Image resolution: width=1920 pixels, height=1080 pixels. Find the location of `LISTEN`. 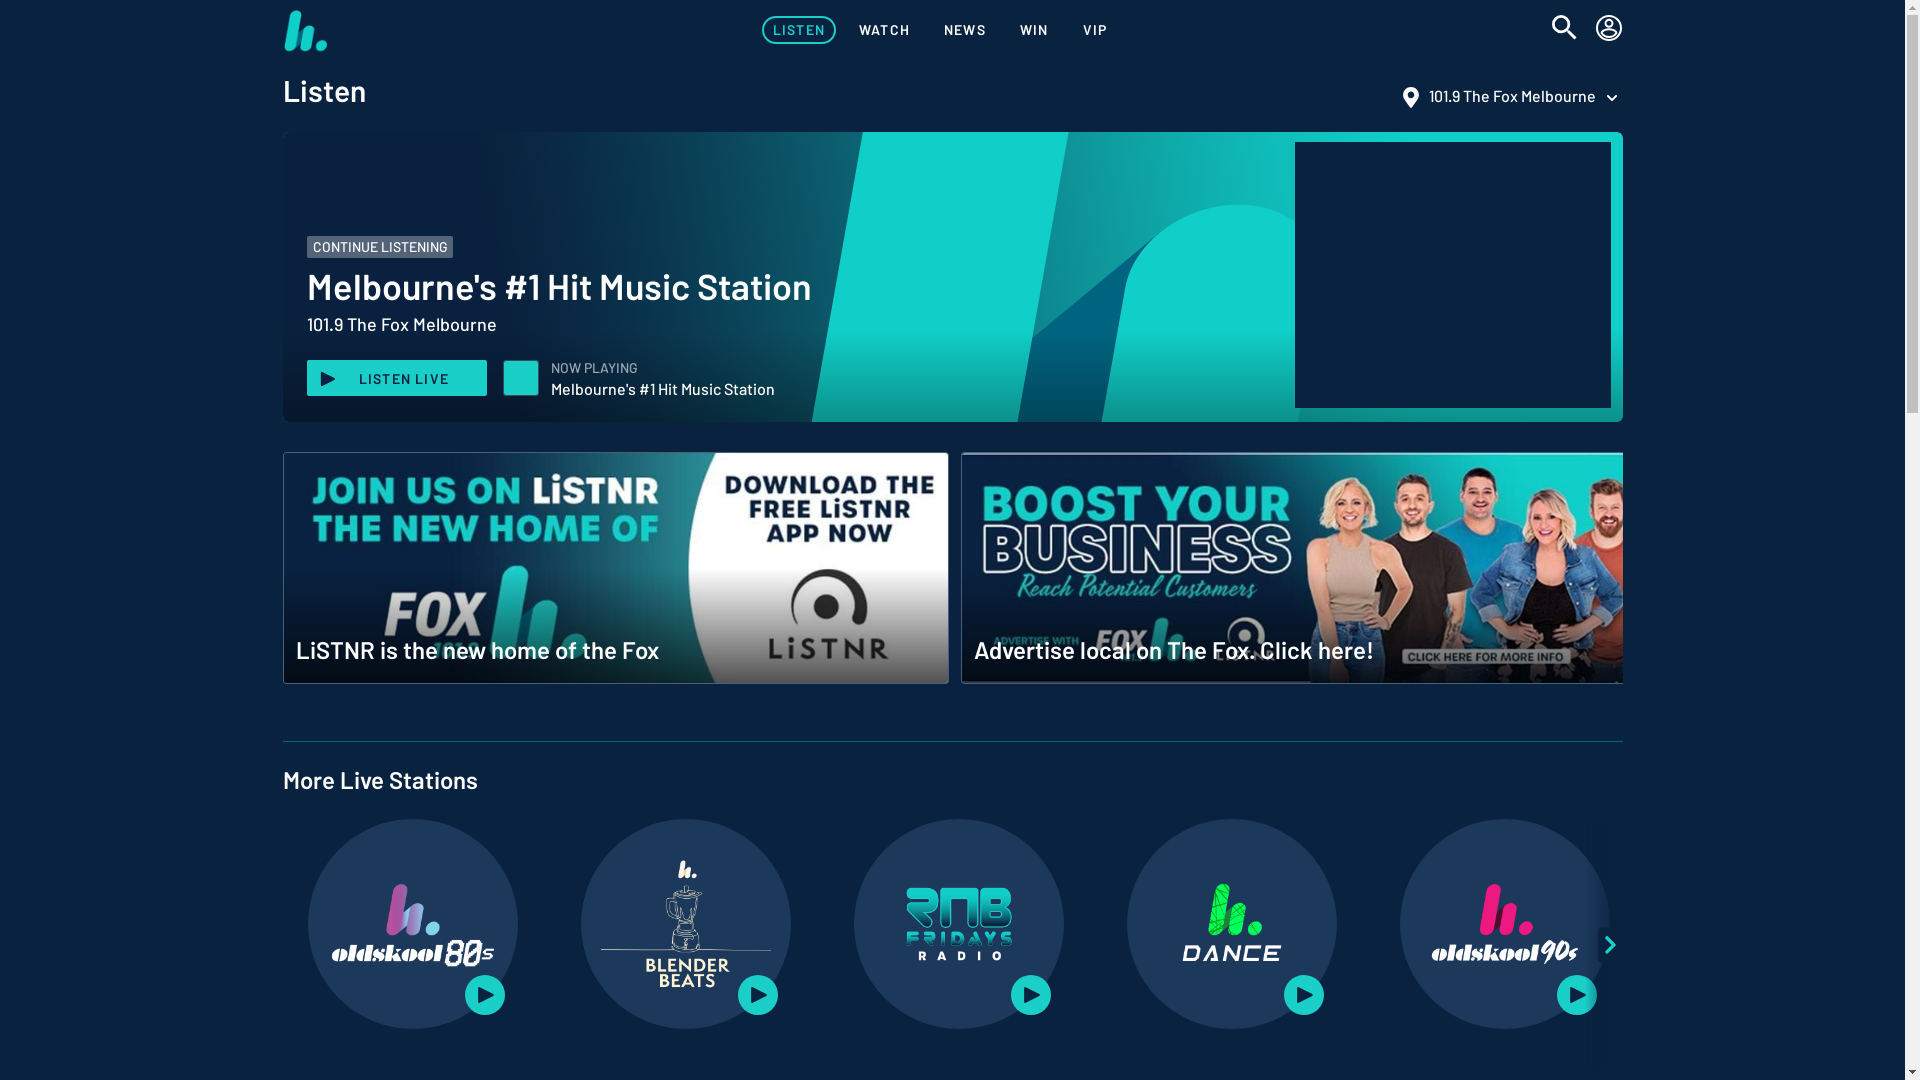

LISTEN is located at coordinates (799, 30).